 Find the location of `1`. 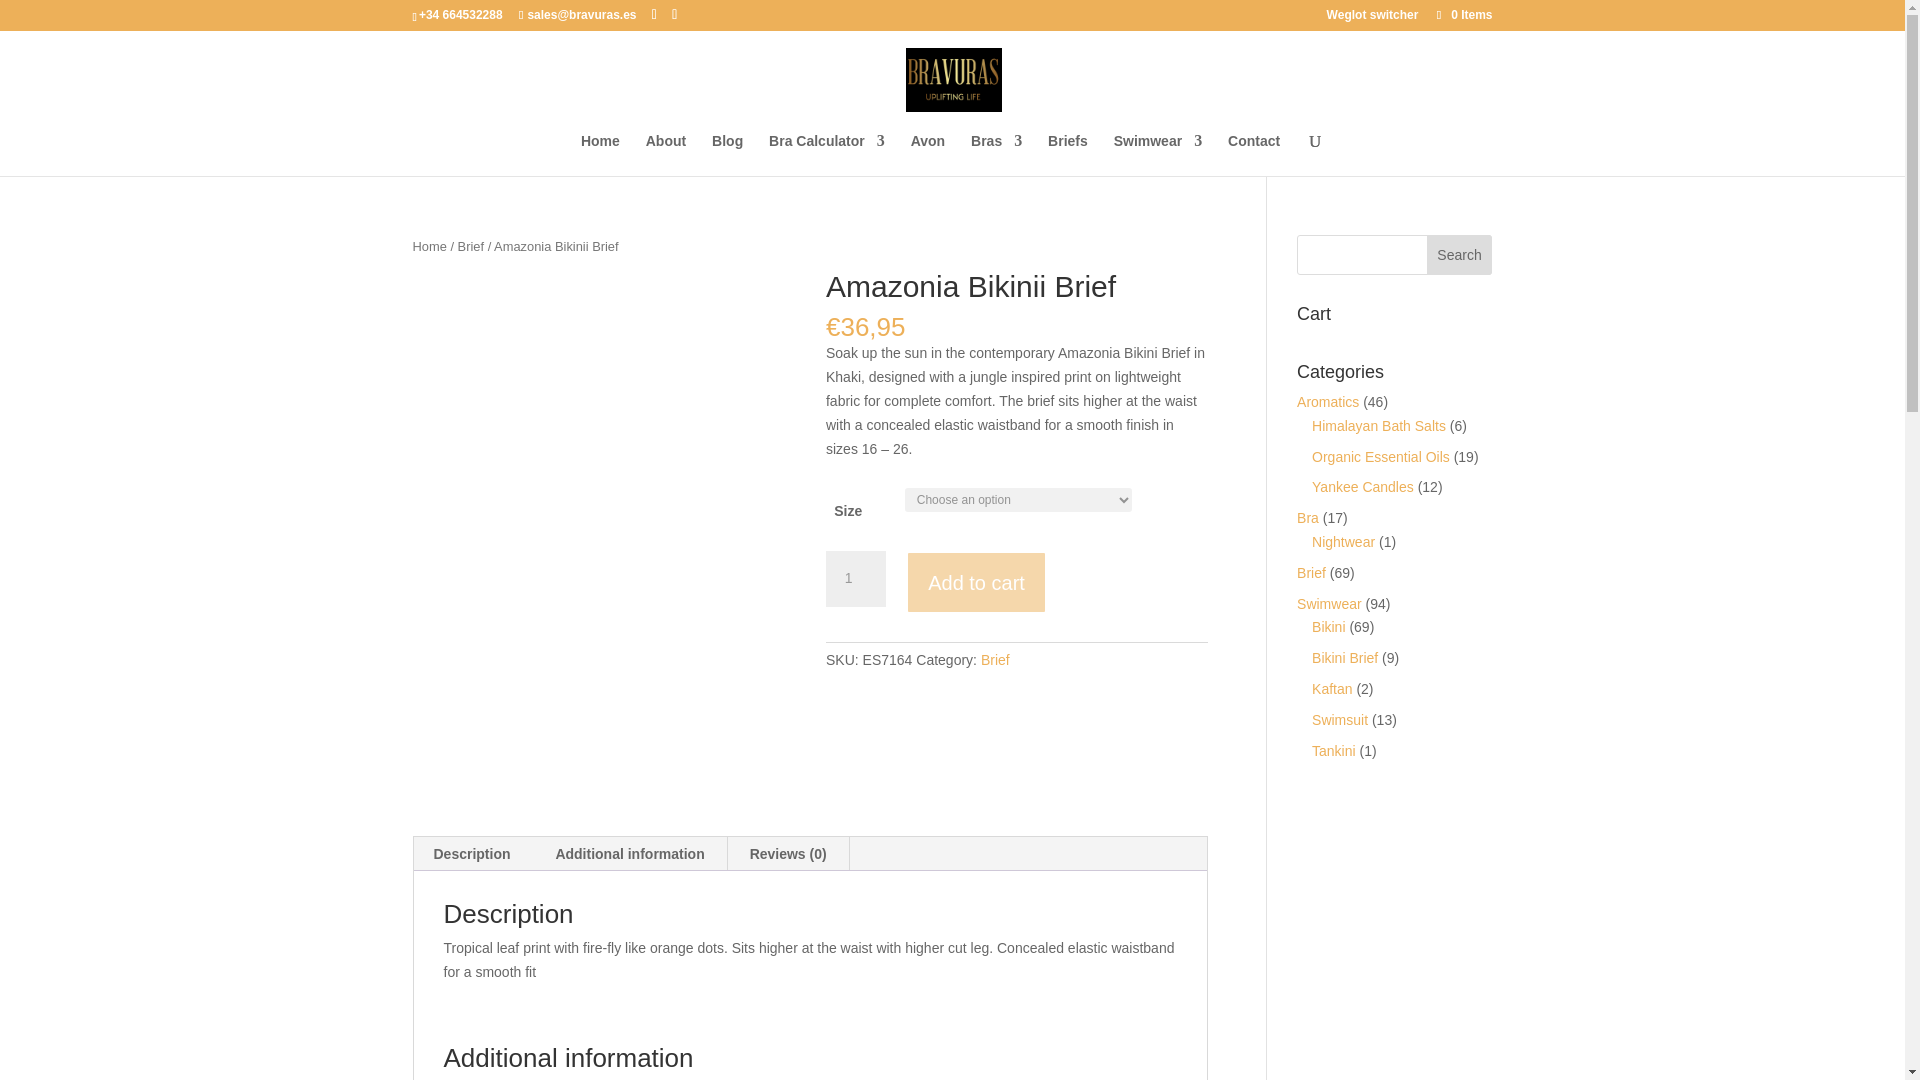

1 is located at coordinates (855, 578).